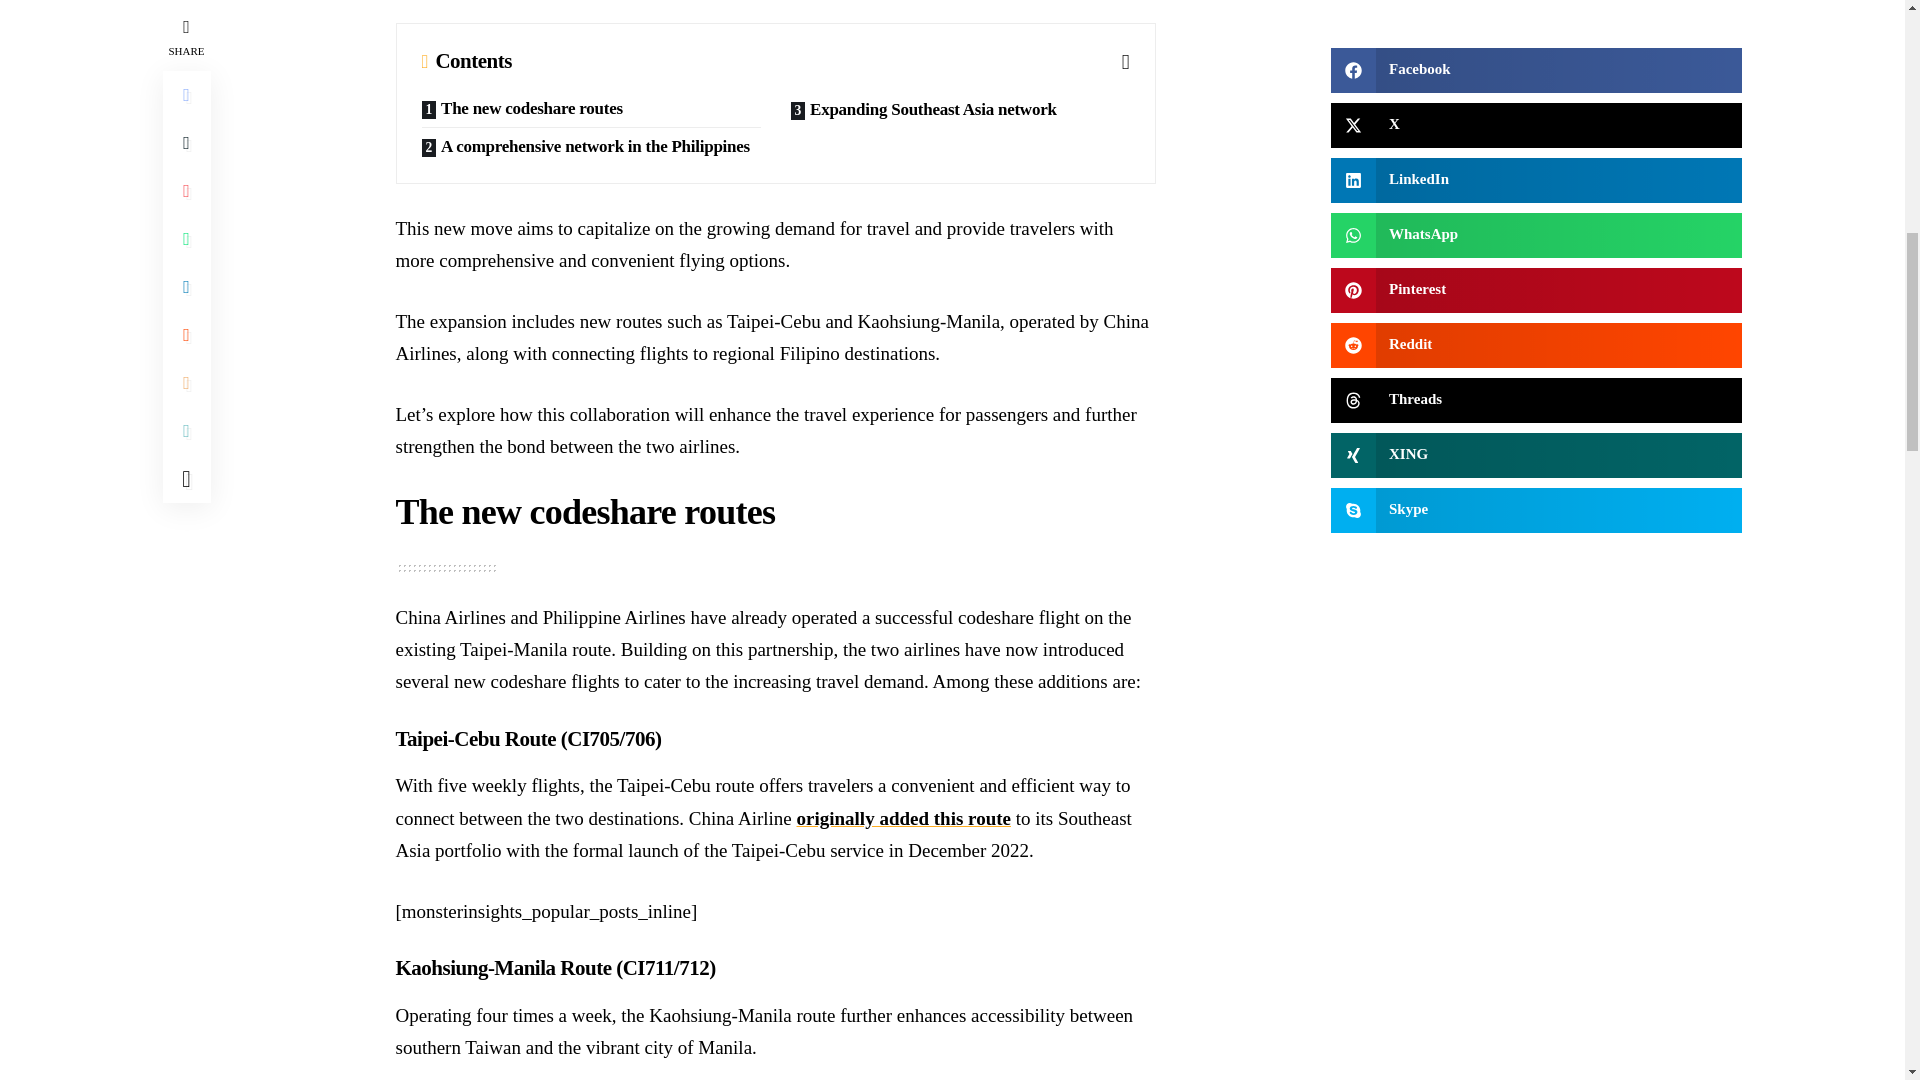 The width and height of the screenshot is (1920, 1080). Describe the element at coordinates (591, 146) in the screenshot. I see `A comprehensive network in the Philippines` at that location.